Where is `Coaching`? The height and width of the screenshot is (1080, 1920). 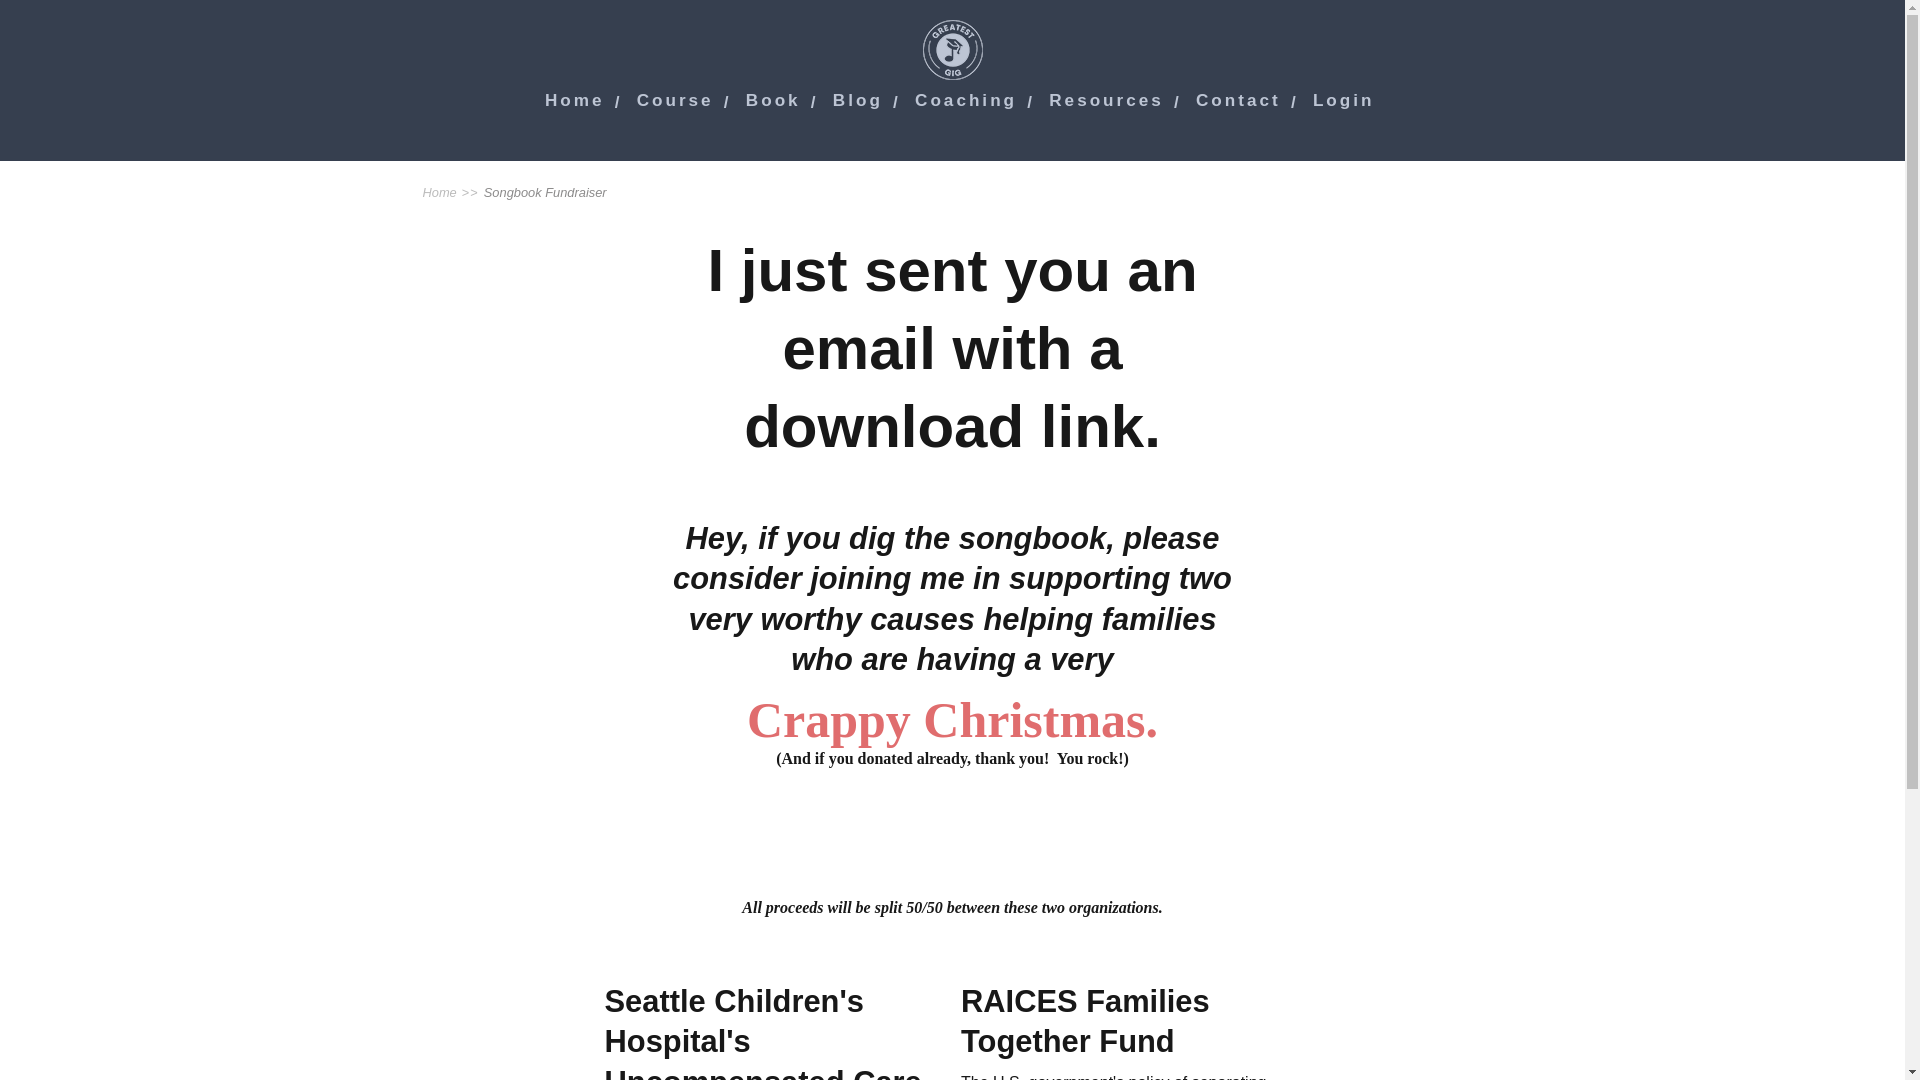 Coaching is located at coordinates (966, 100).